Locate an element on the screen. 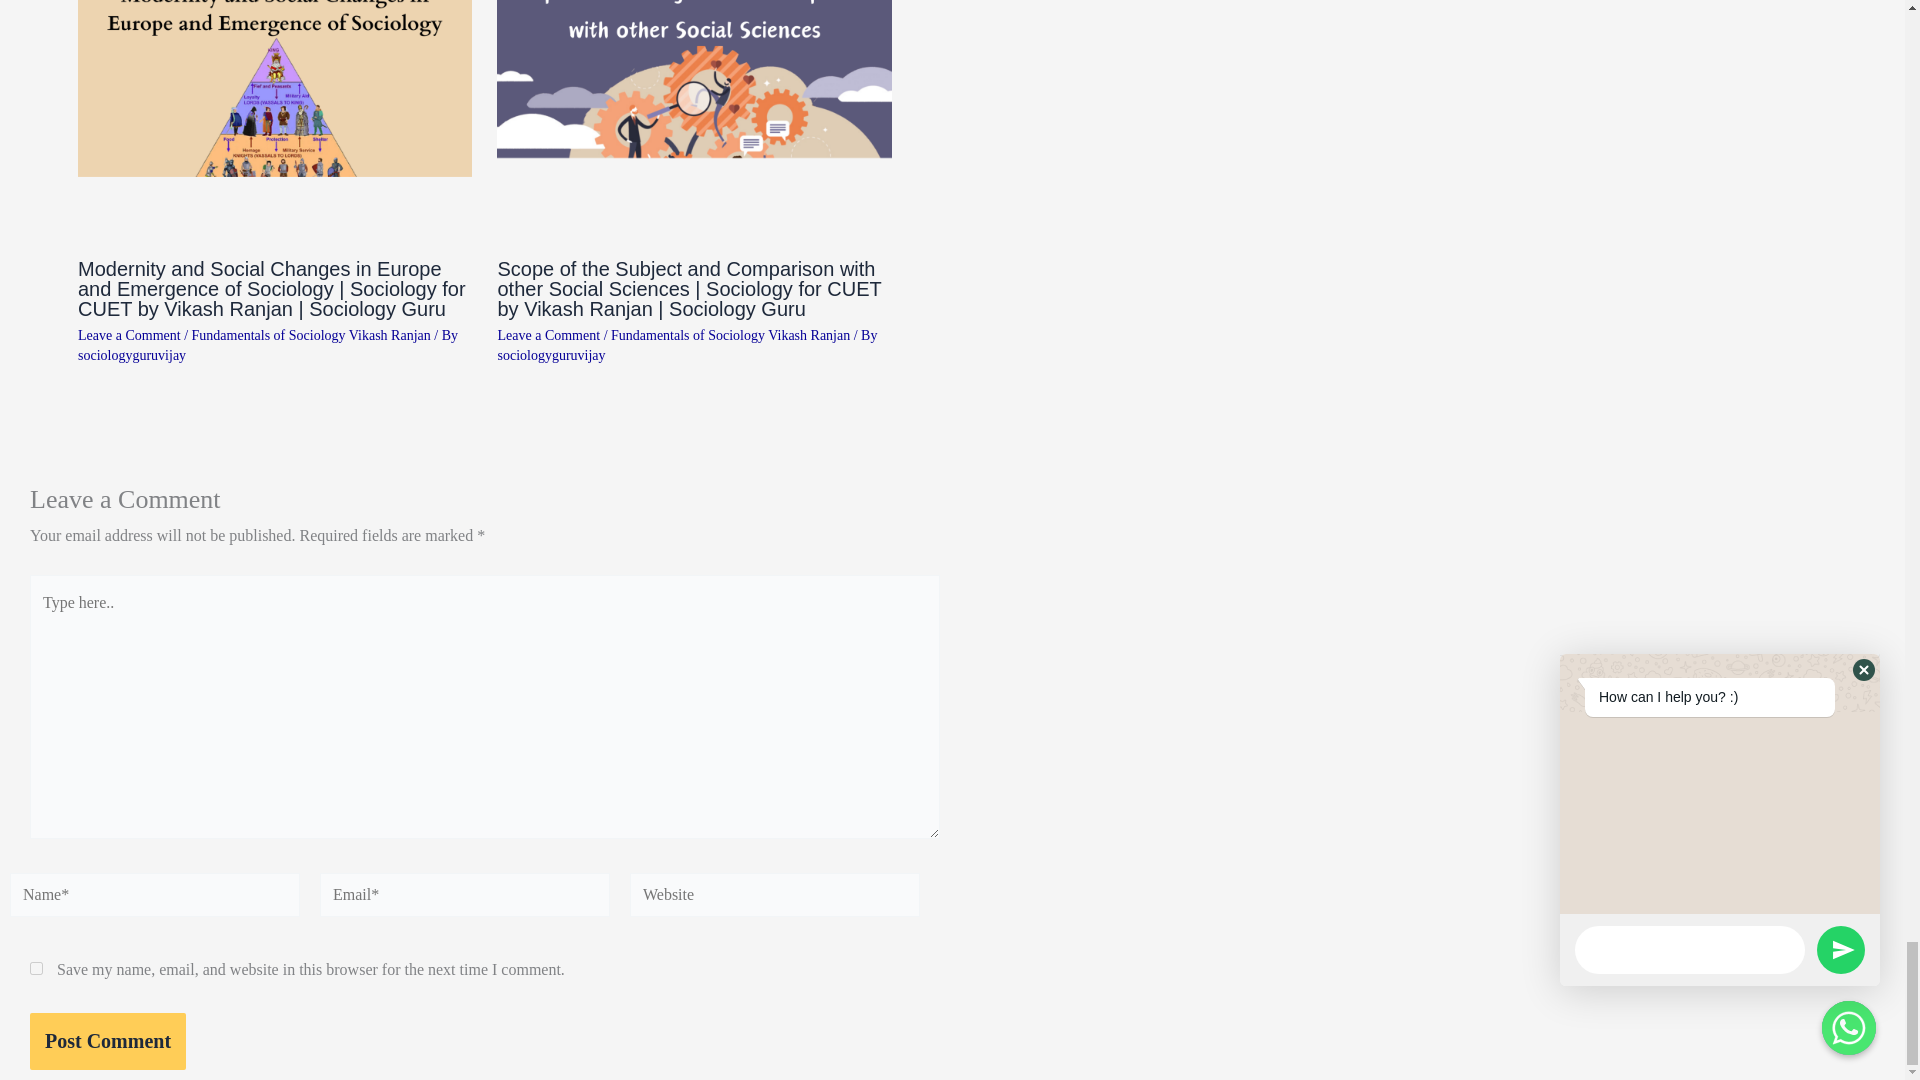 This screenshot has height=1080, width=1920. View all posts by sociologyguruvijay is located at coordinates (132, 354).